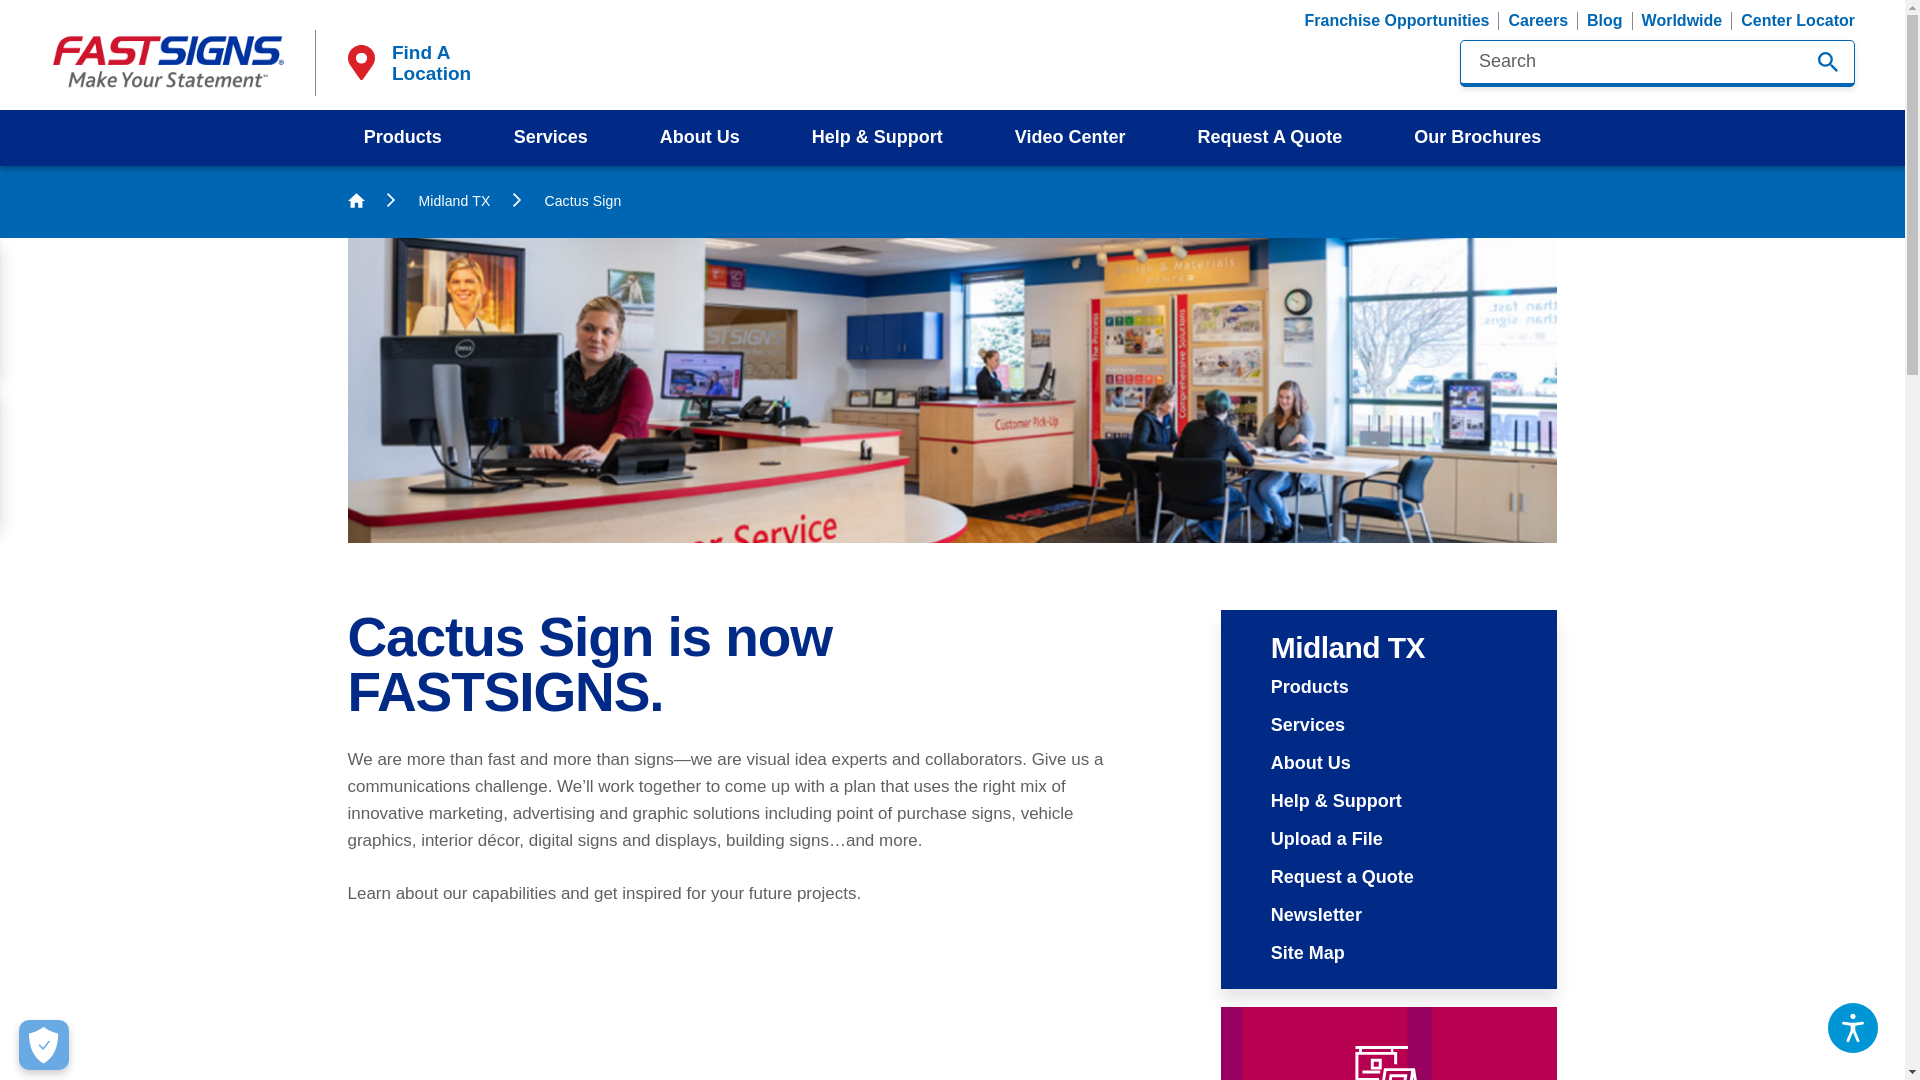 This screenshot has height=1080, width=1920. What do you see at coordinates (44, 1044) in the screenshot?
I see `Change Settings` at bounding box center [44, 1044].